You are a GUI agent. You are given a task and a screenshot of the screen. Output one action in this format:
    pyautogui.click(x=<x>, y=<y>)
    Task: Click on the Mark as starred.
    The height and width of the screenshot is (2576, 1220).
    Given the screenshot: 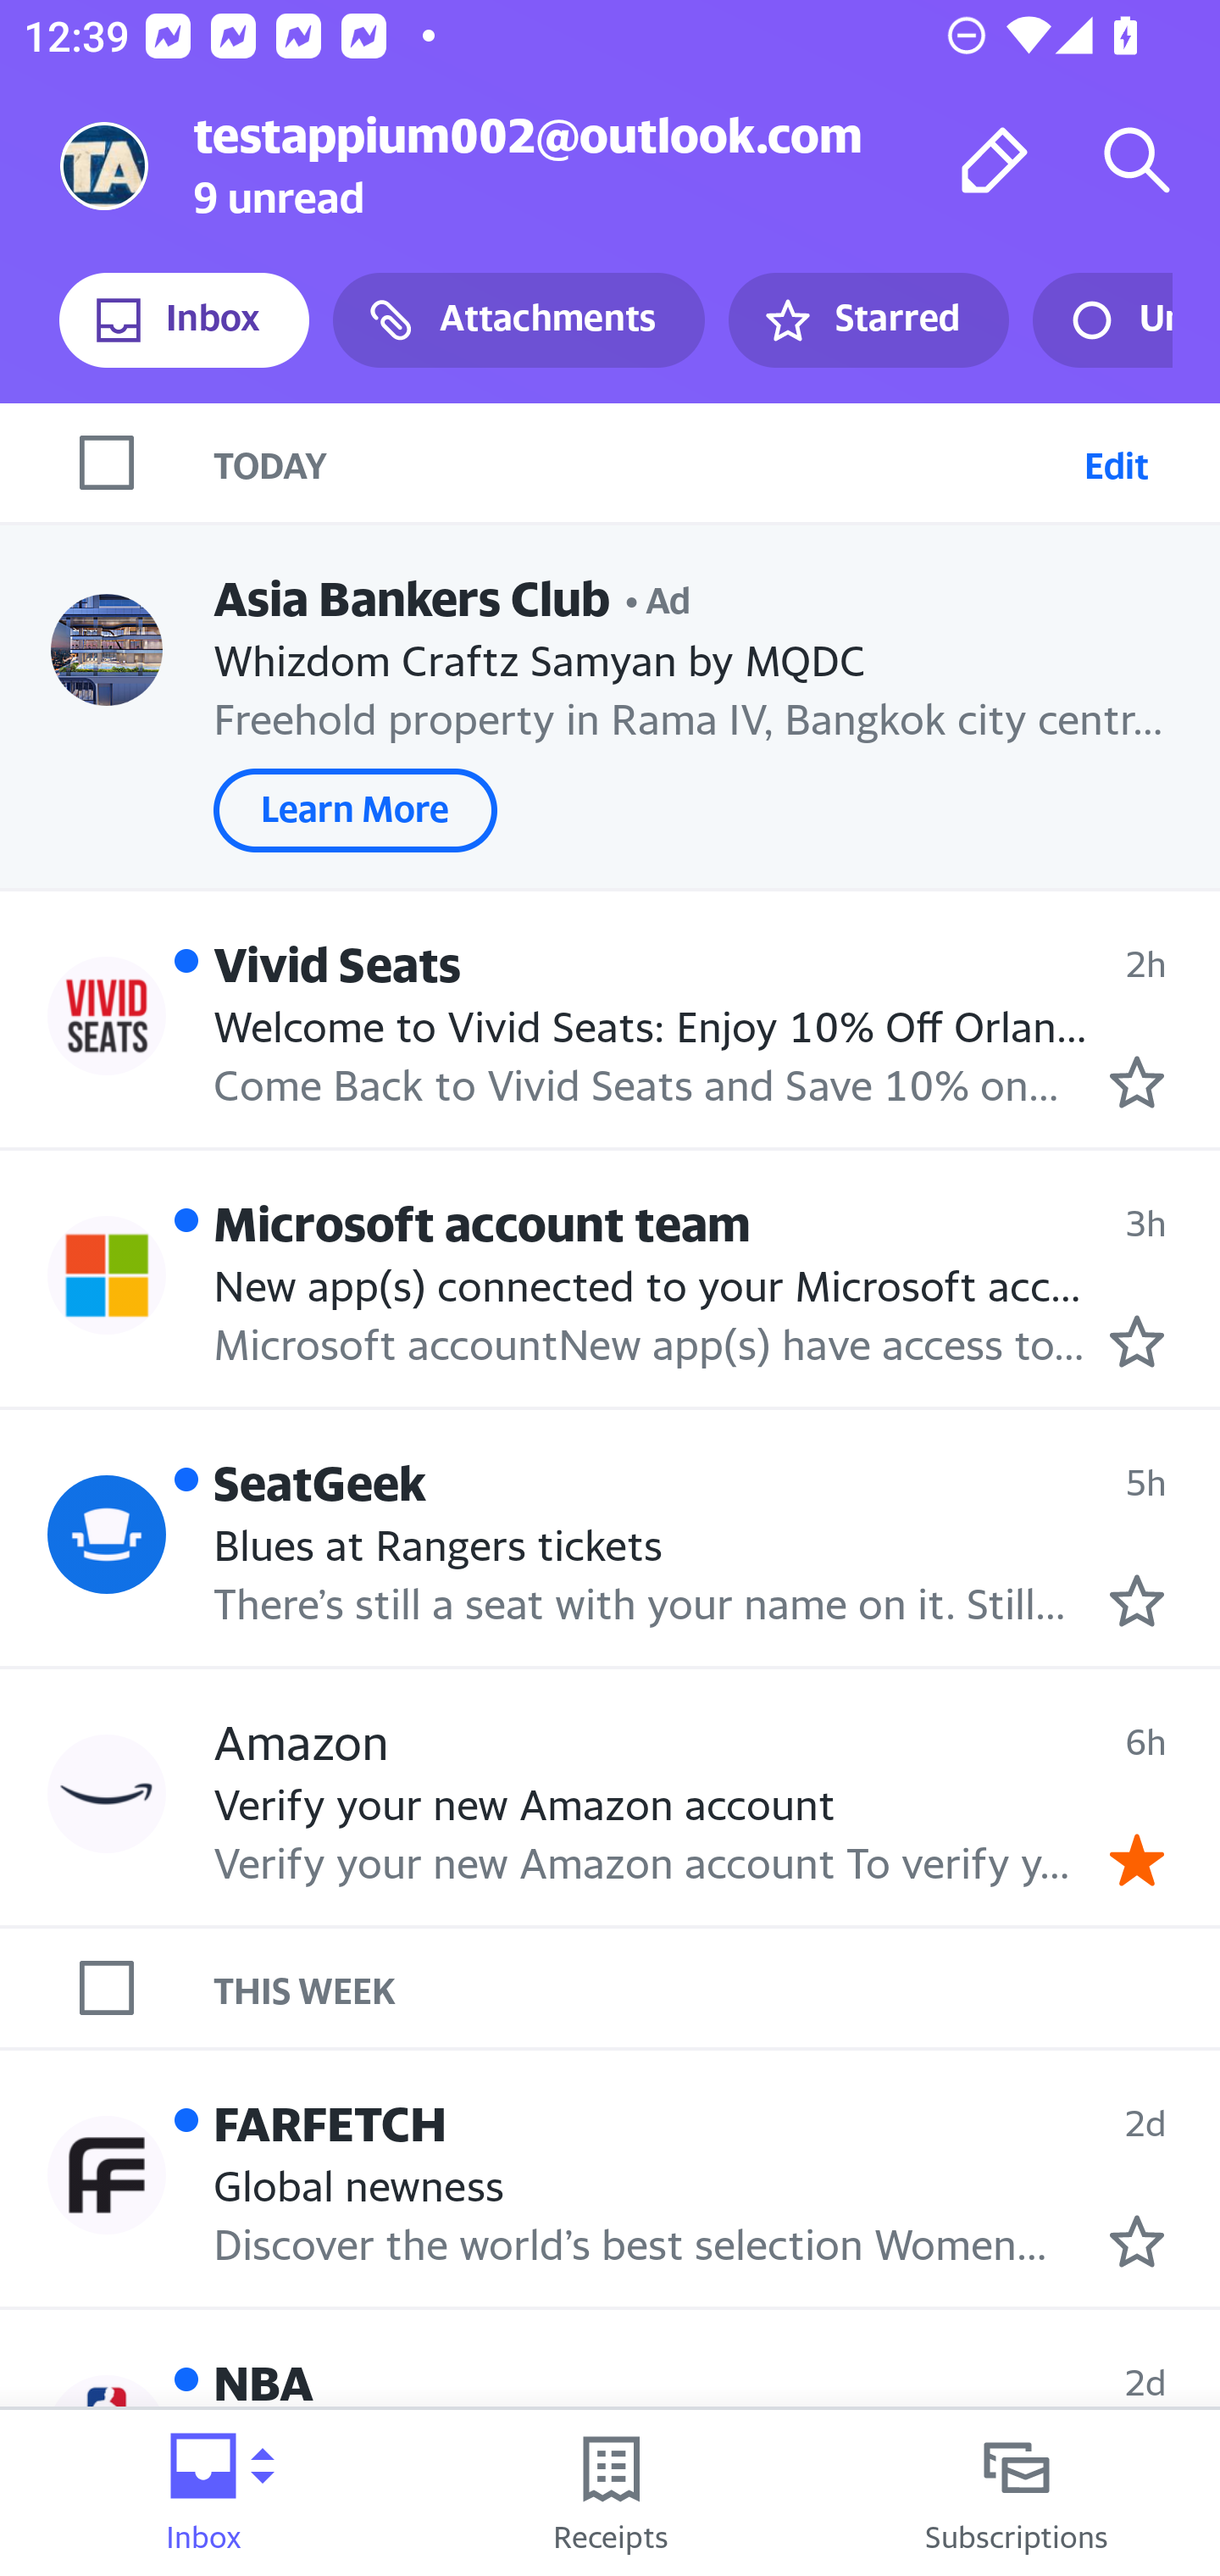 What is the action you would take?
    pyautogui.click(x=1137, y=2242)
    